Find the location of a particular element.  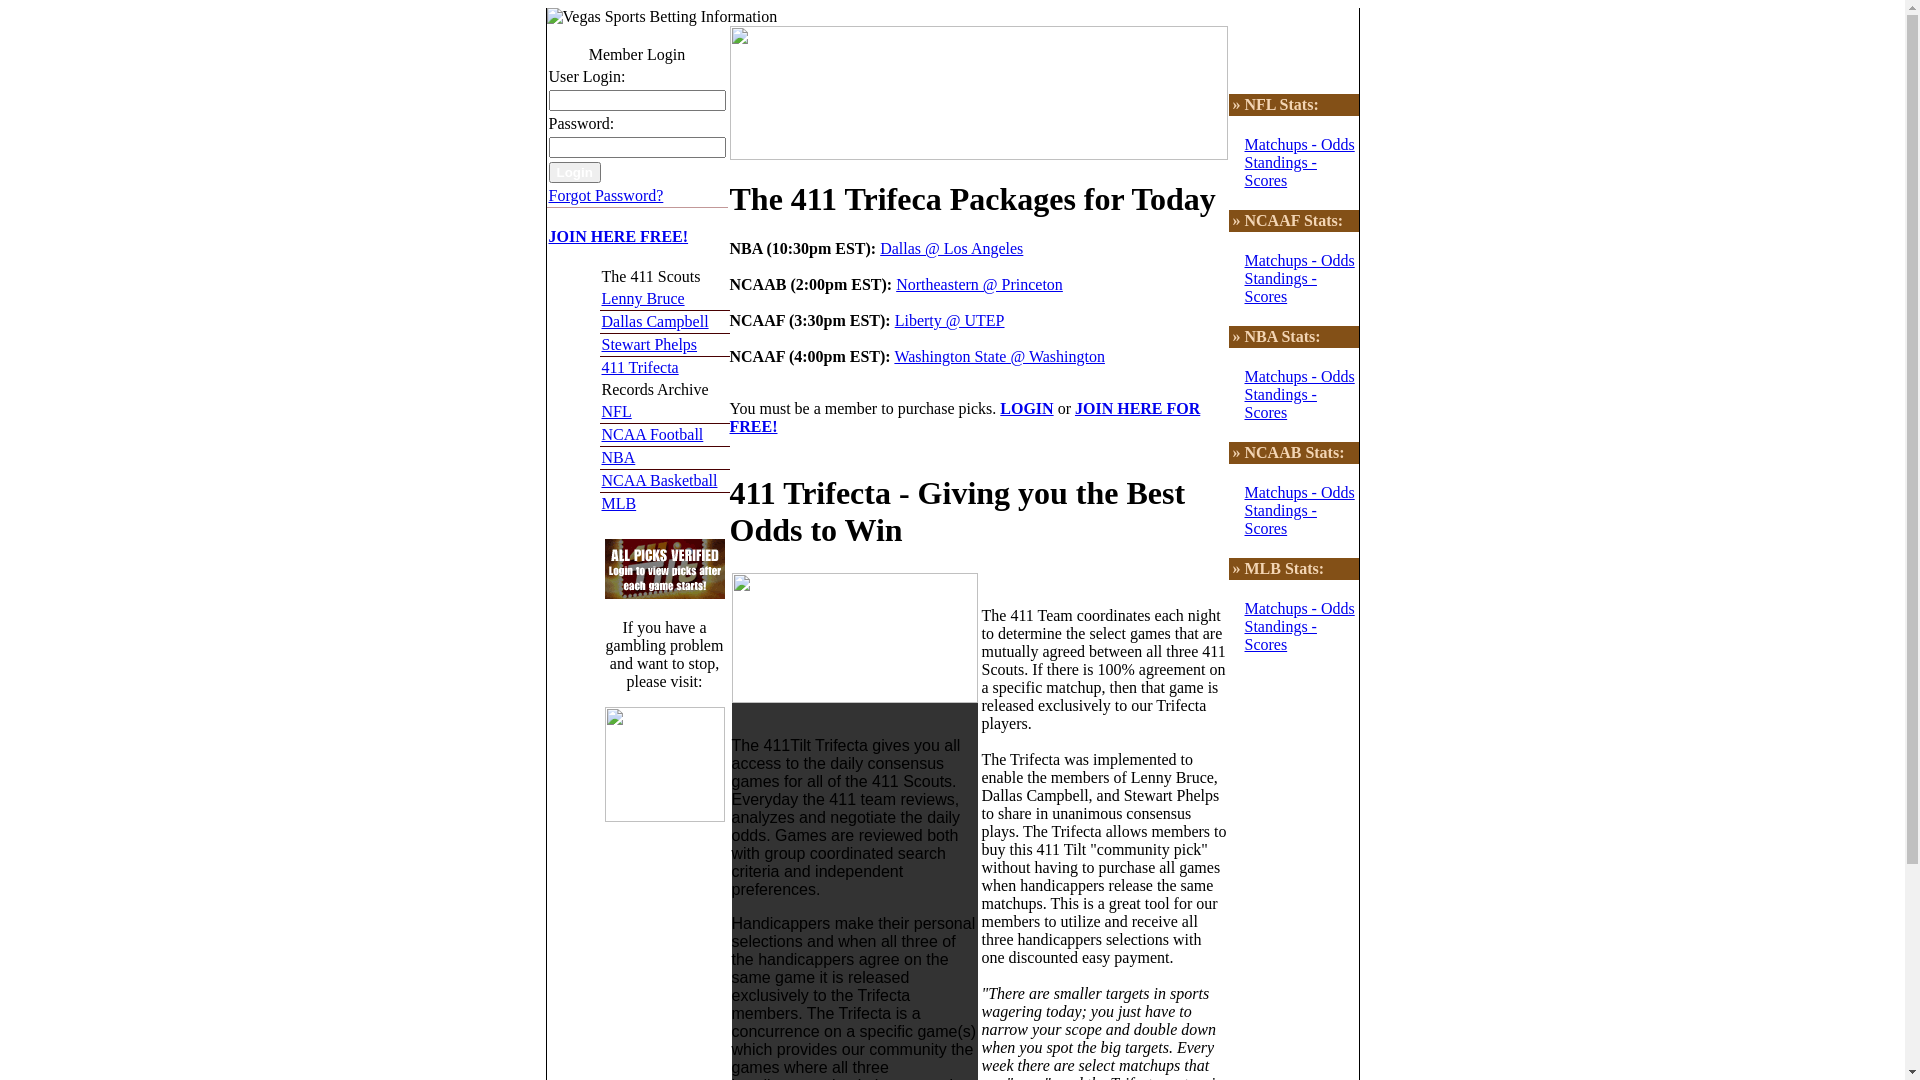

Matchups - Odds
Standings - Scores is located at coordinates (1299, 626).